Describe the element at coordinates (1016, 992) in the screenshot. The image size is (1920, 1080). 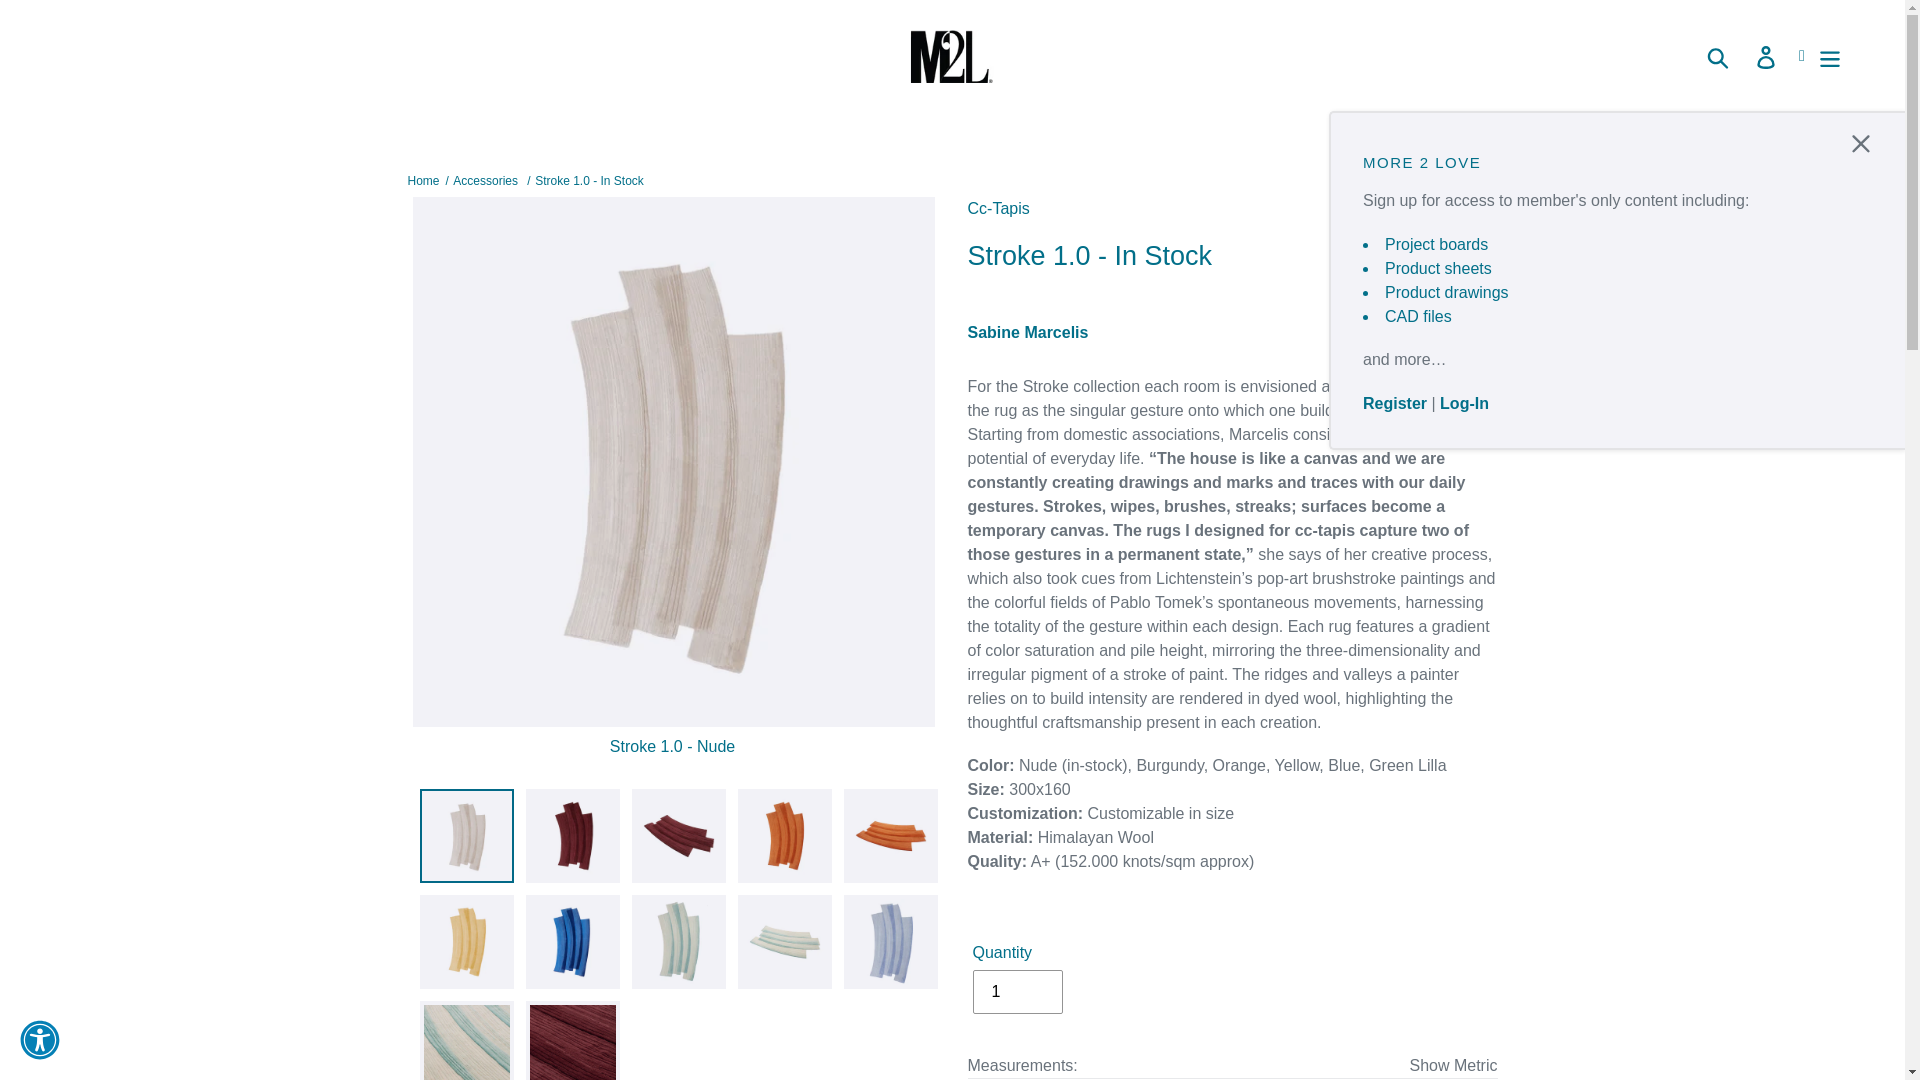
I see `1` at that location.